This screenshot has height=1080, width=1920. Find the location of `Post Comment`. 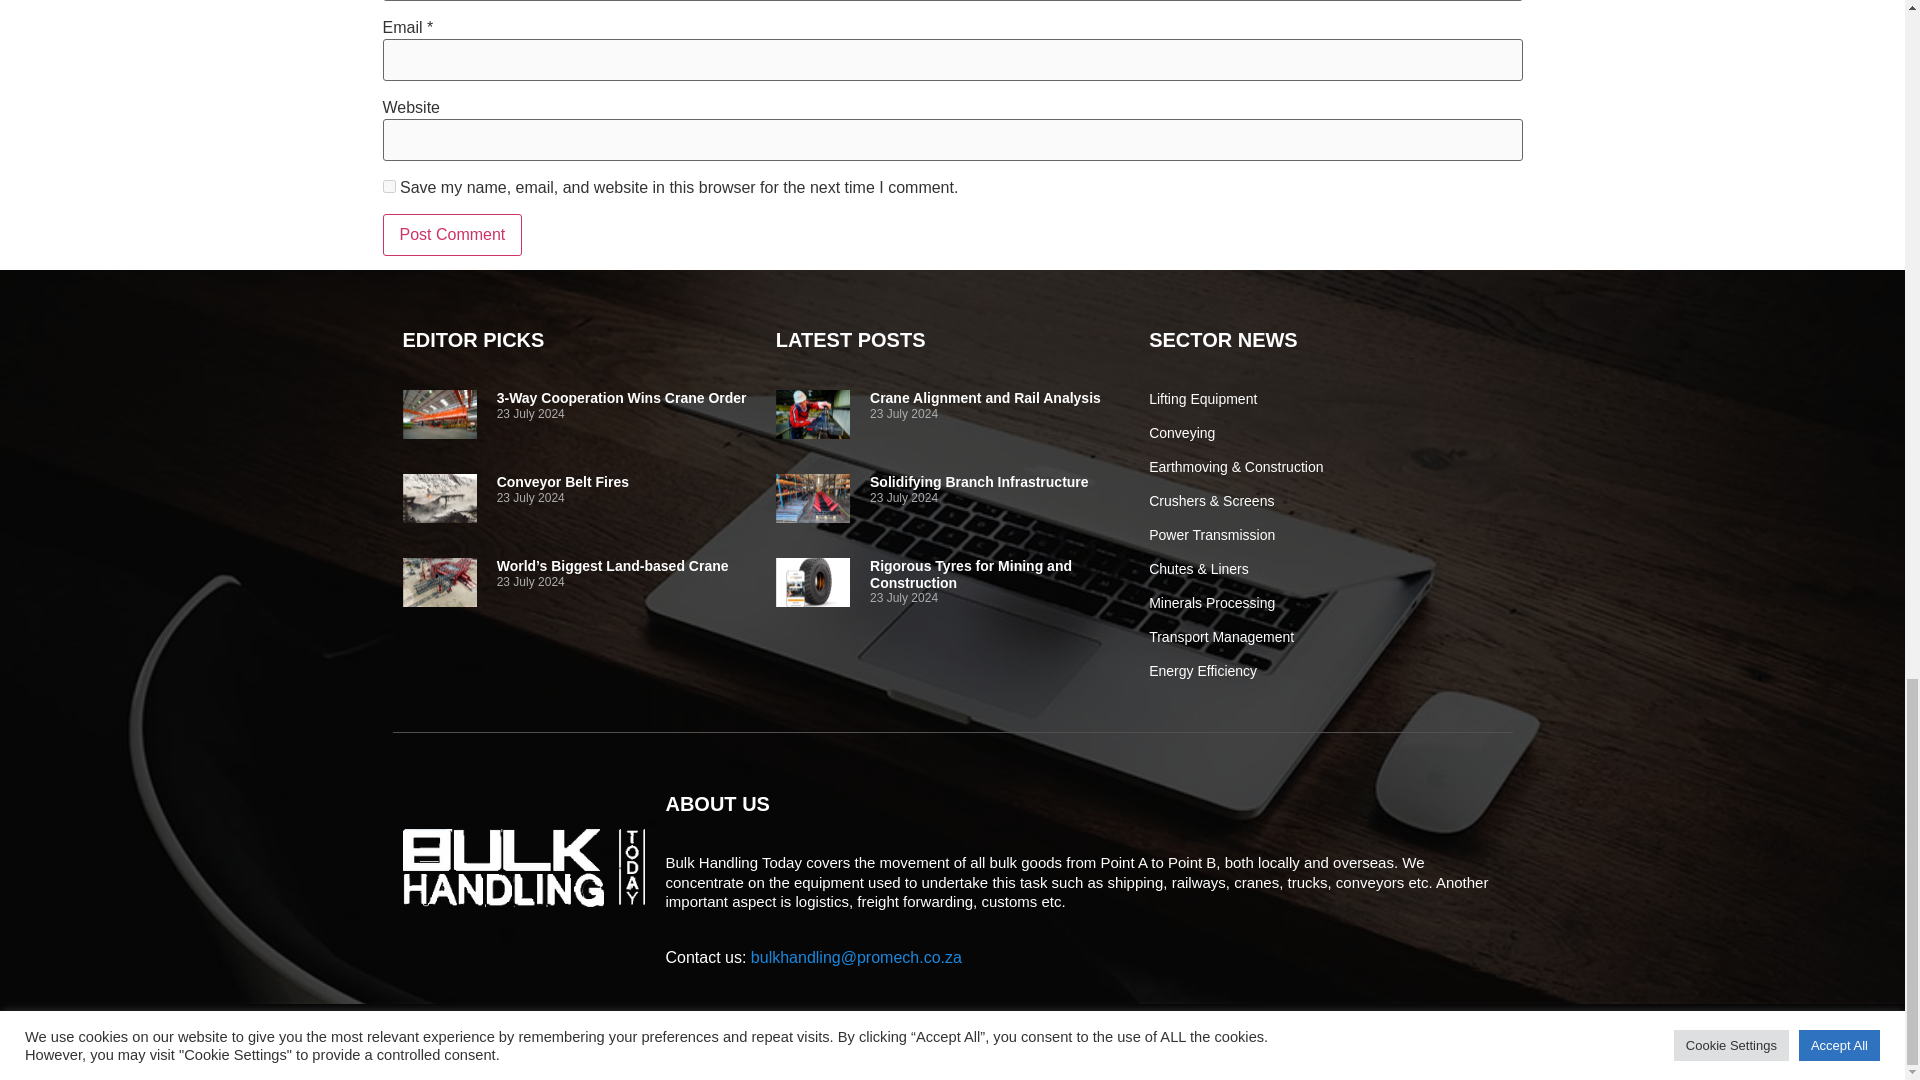

Post Comment is located at coordinates (452, 234).